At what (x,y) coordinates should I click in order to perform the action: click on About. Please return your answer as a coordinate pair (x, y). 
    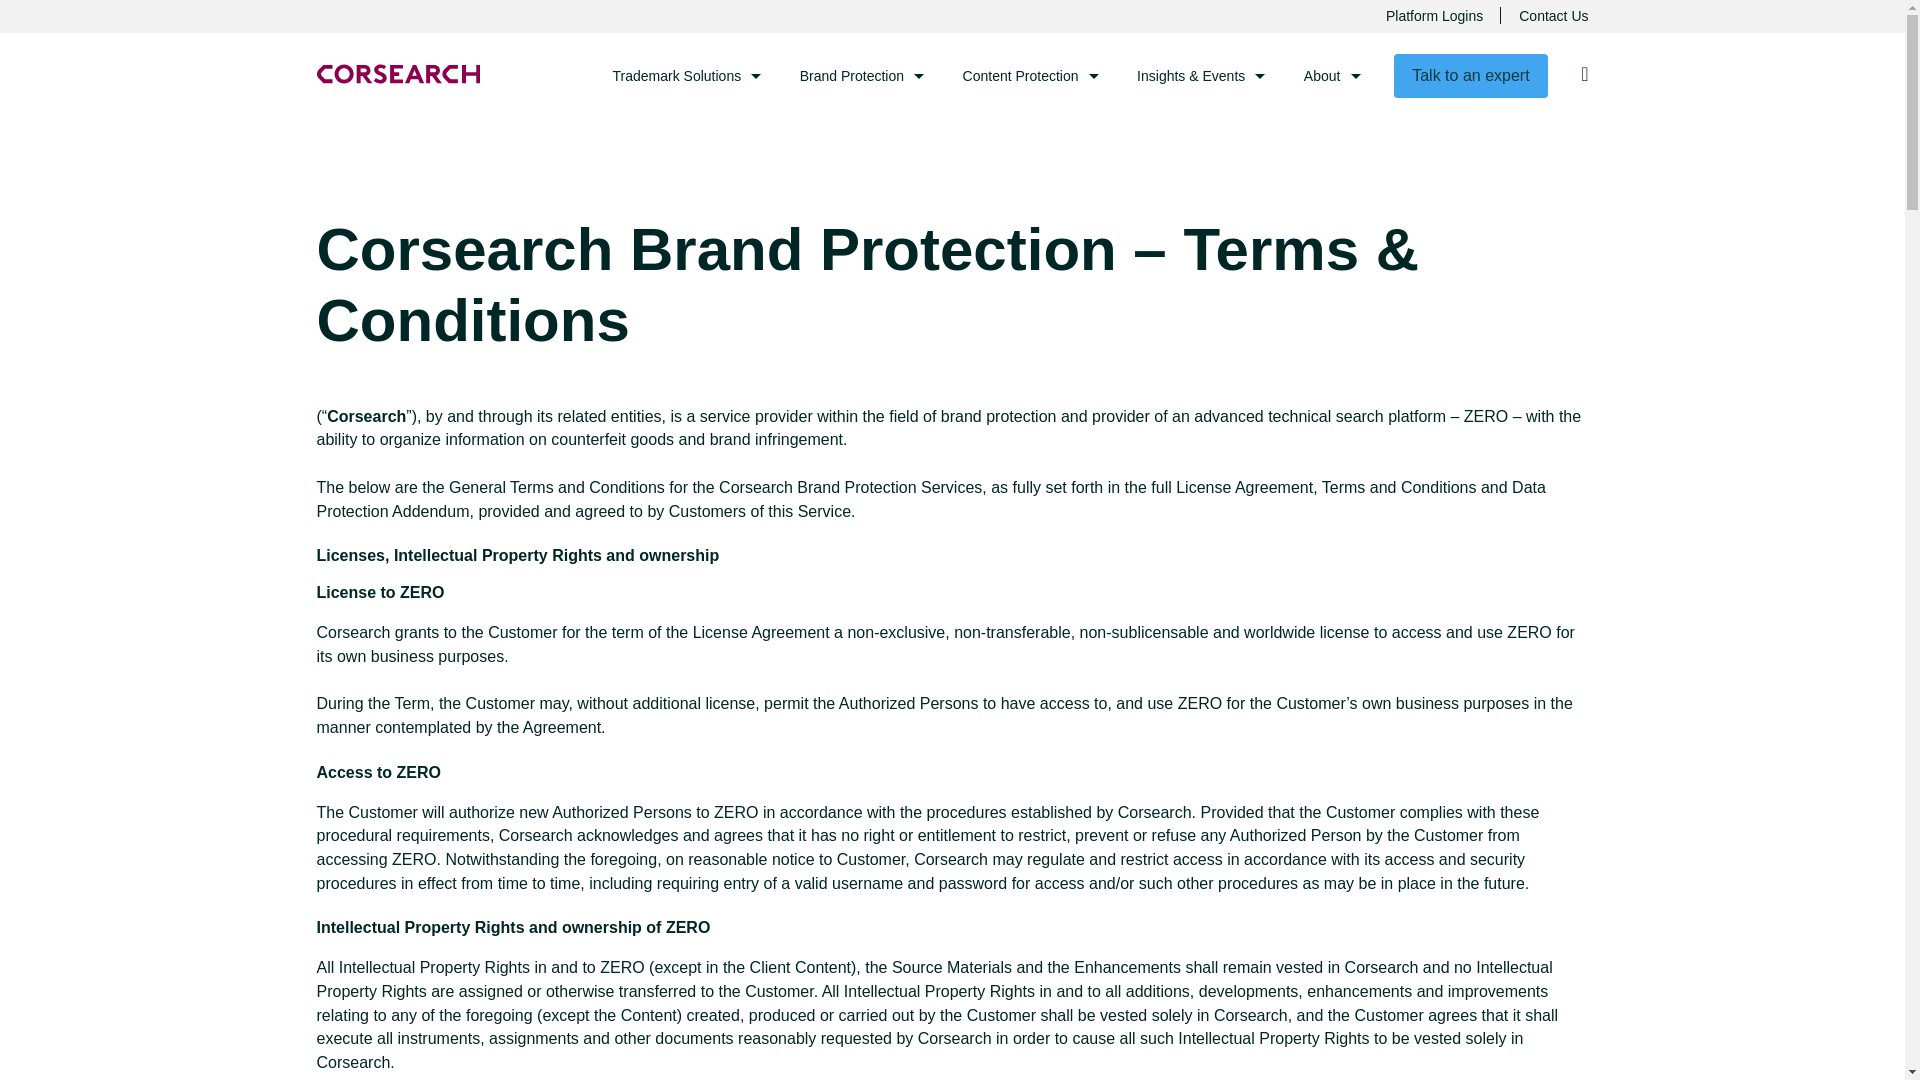
    Looking at the image, I should click on (1332, 75).